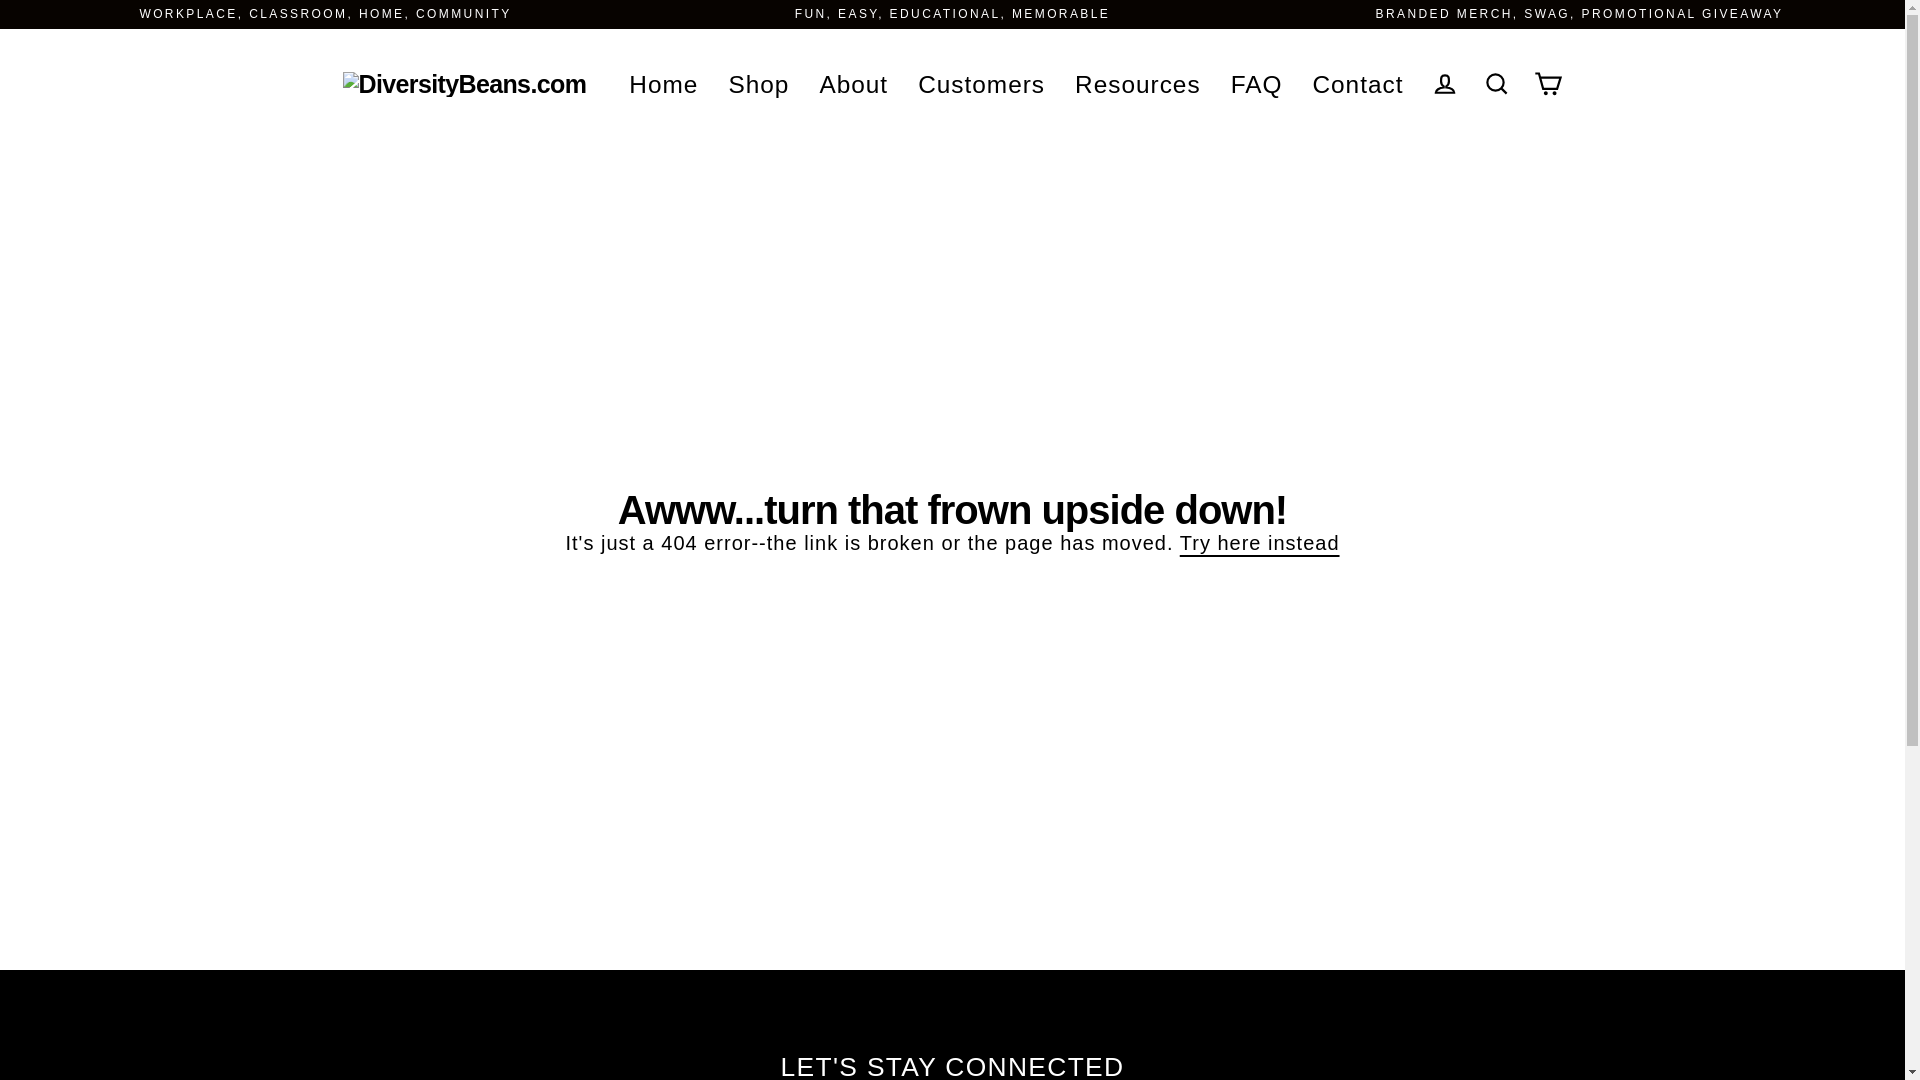  Describe the element at coordinates (980, 84) in the screenshot. I see `Customers` at that location.